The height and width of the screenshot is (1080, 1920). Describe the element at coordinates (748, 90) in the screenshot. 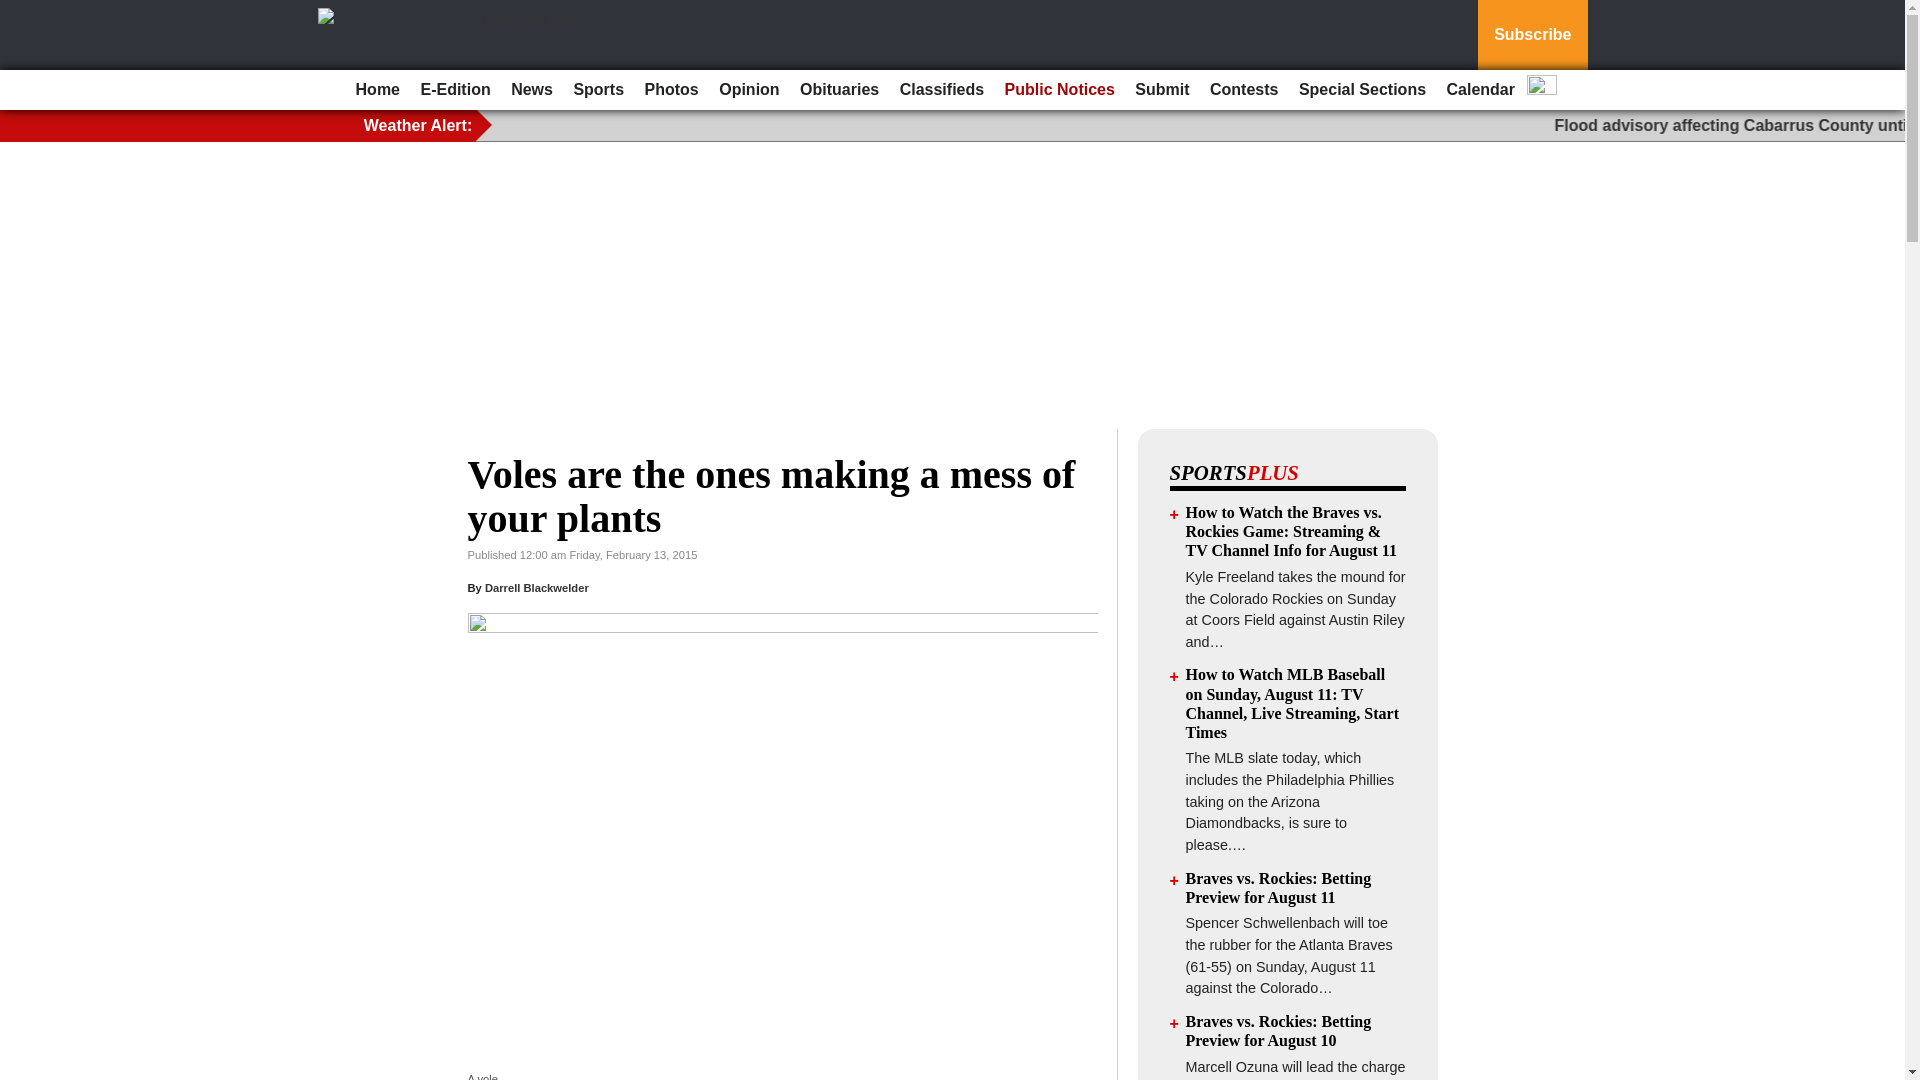

I see `Opinion` at that location.